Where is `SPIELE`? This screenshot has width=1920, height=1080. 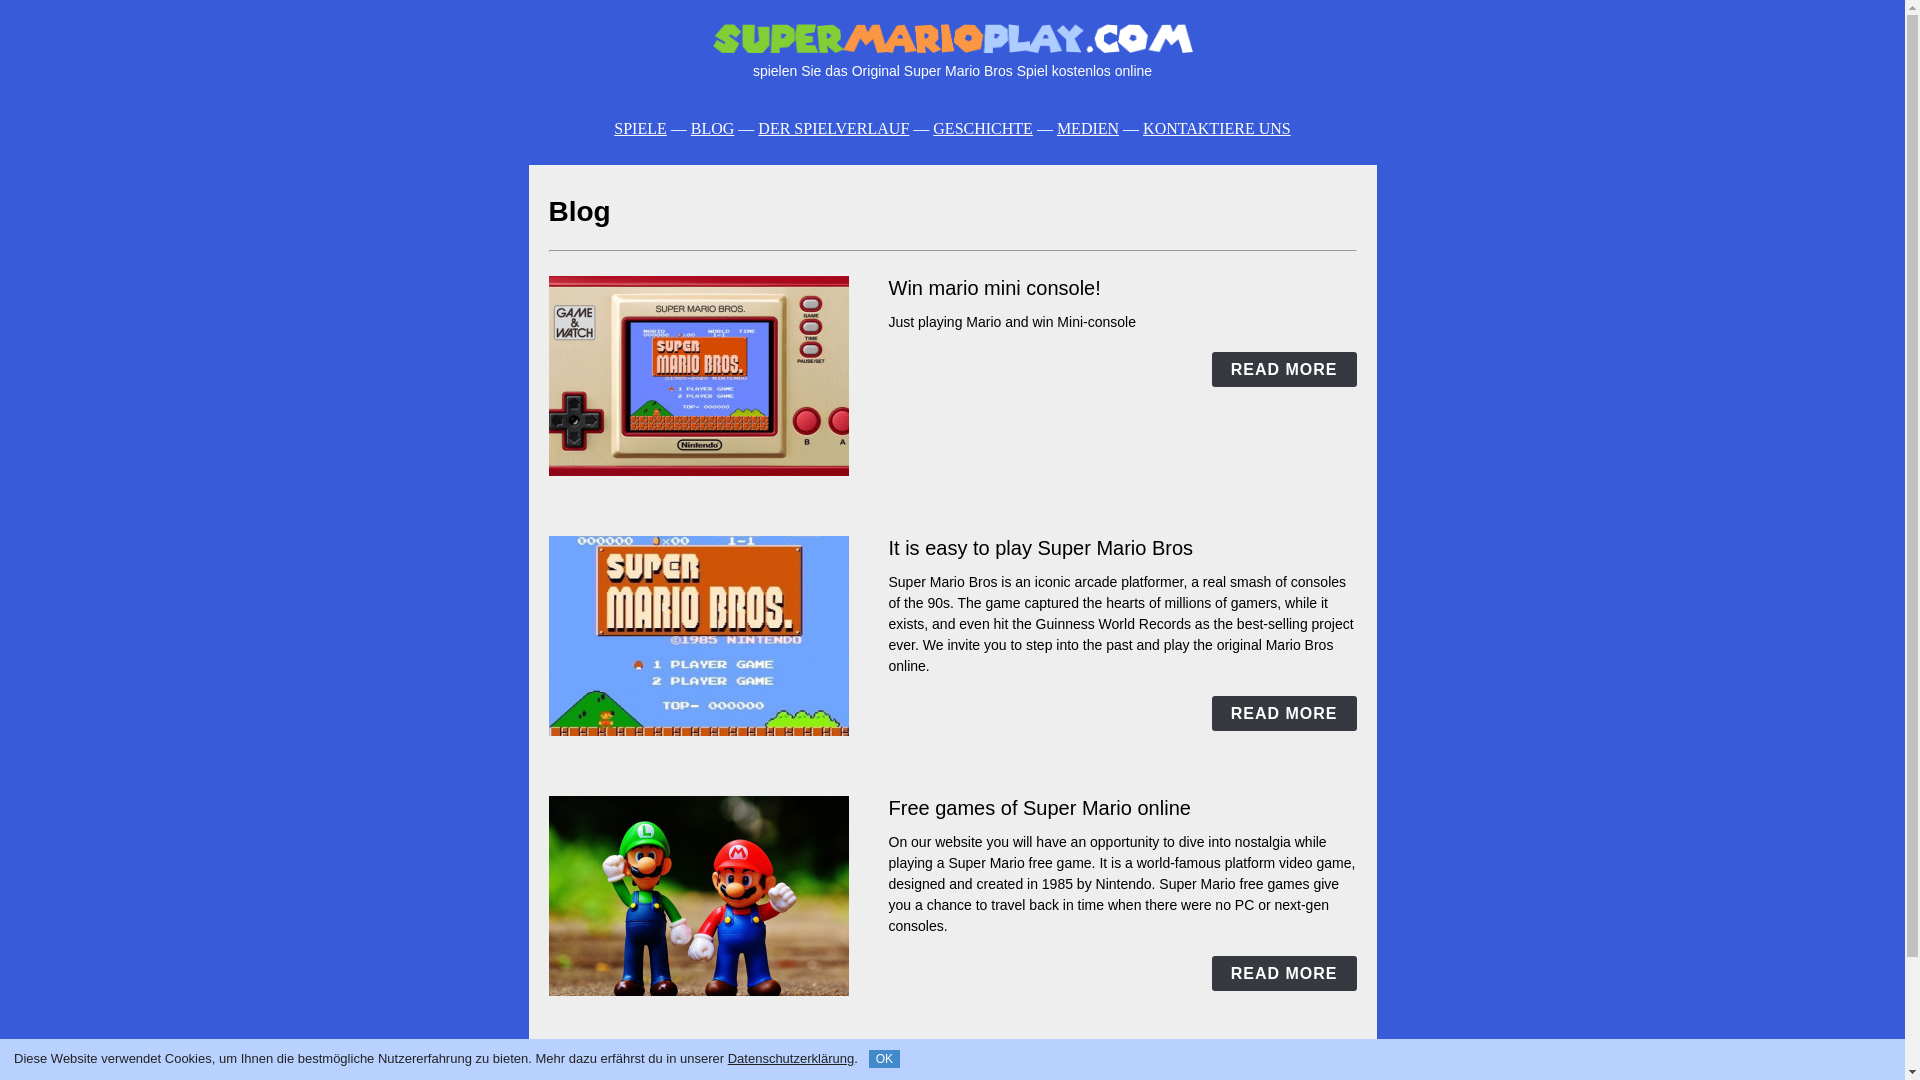
SPIELE is located at coordinates (640, 128).